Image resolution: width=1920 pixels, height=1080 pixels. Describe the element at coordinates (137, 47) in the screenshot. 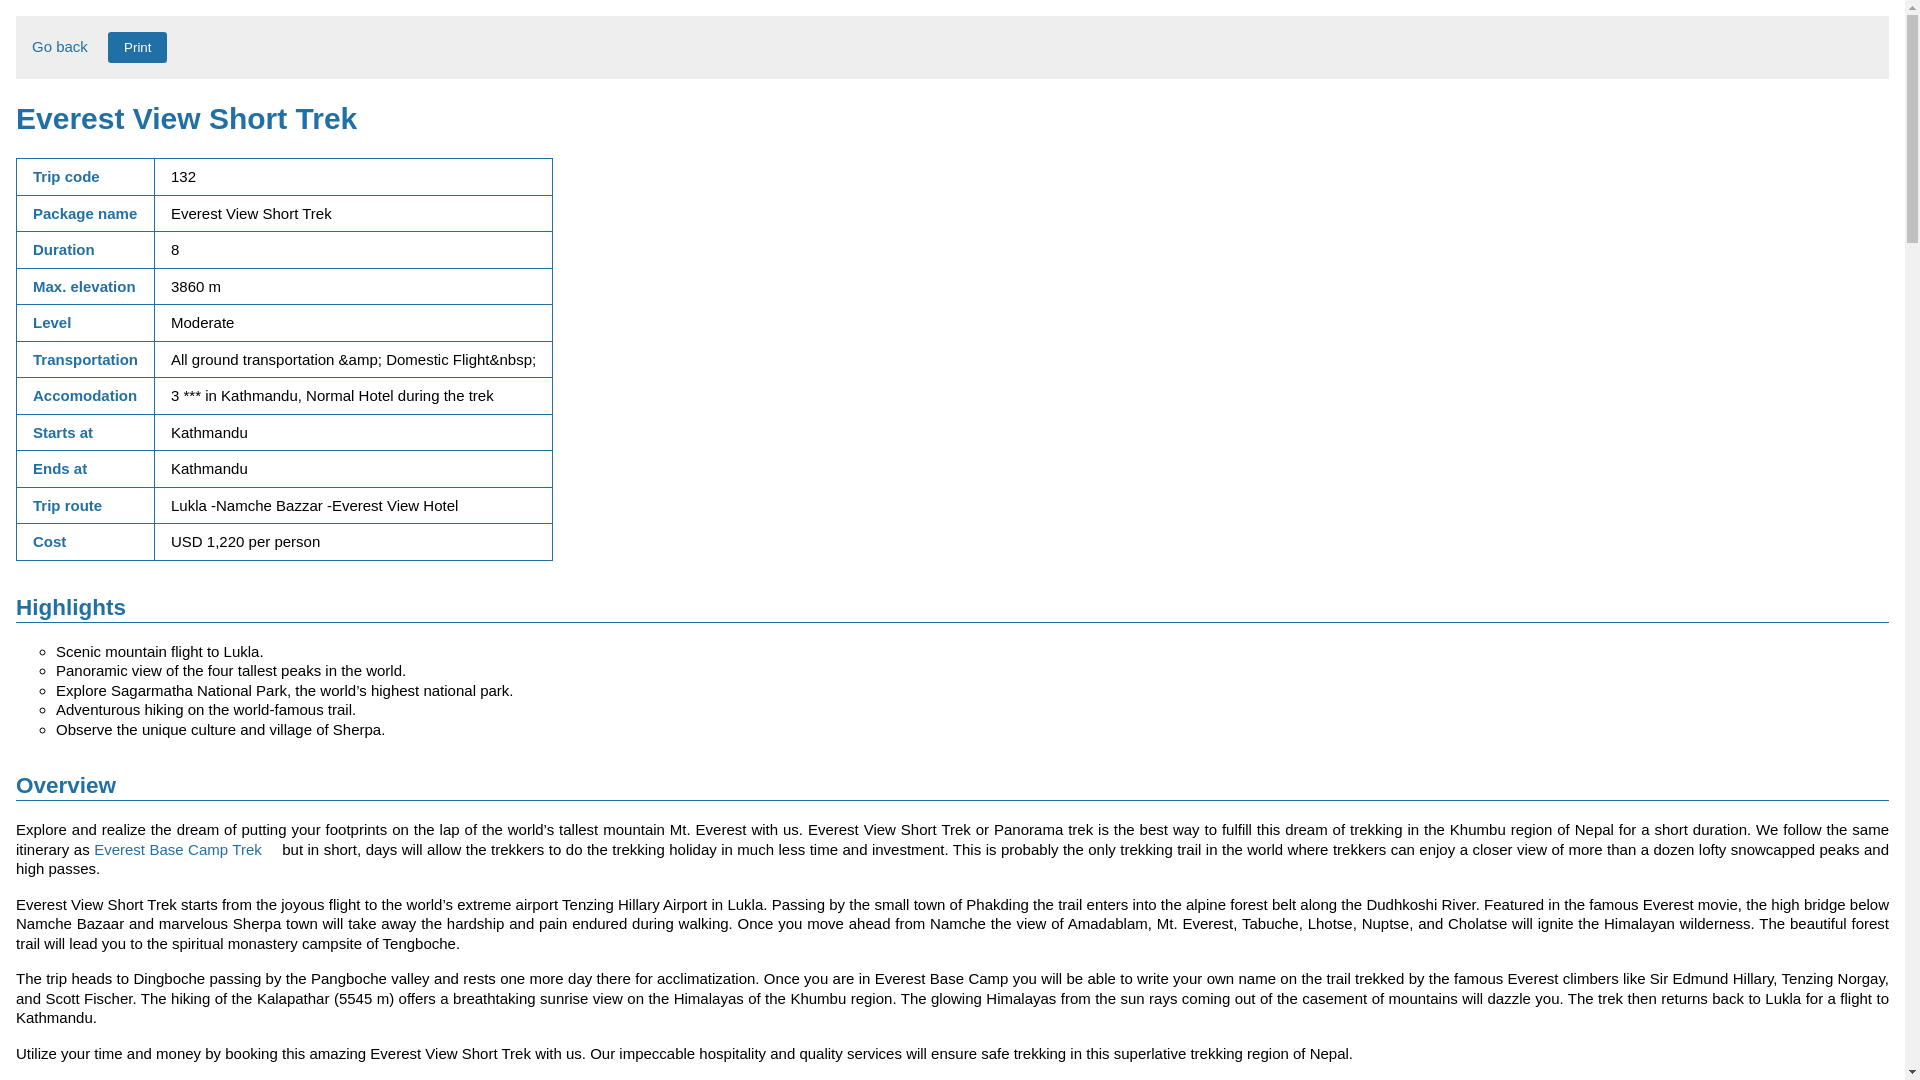

I see `Print` at that location.